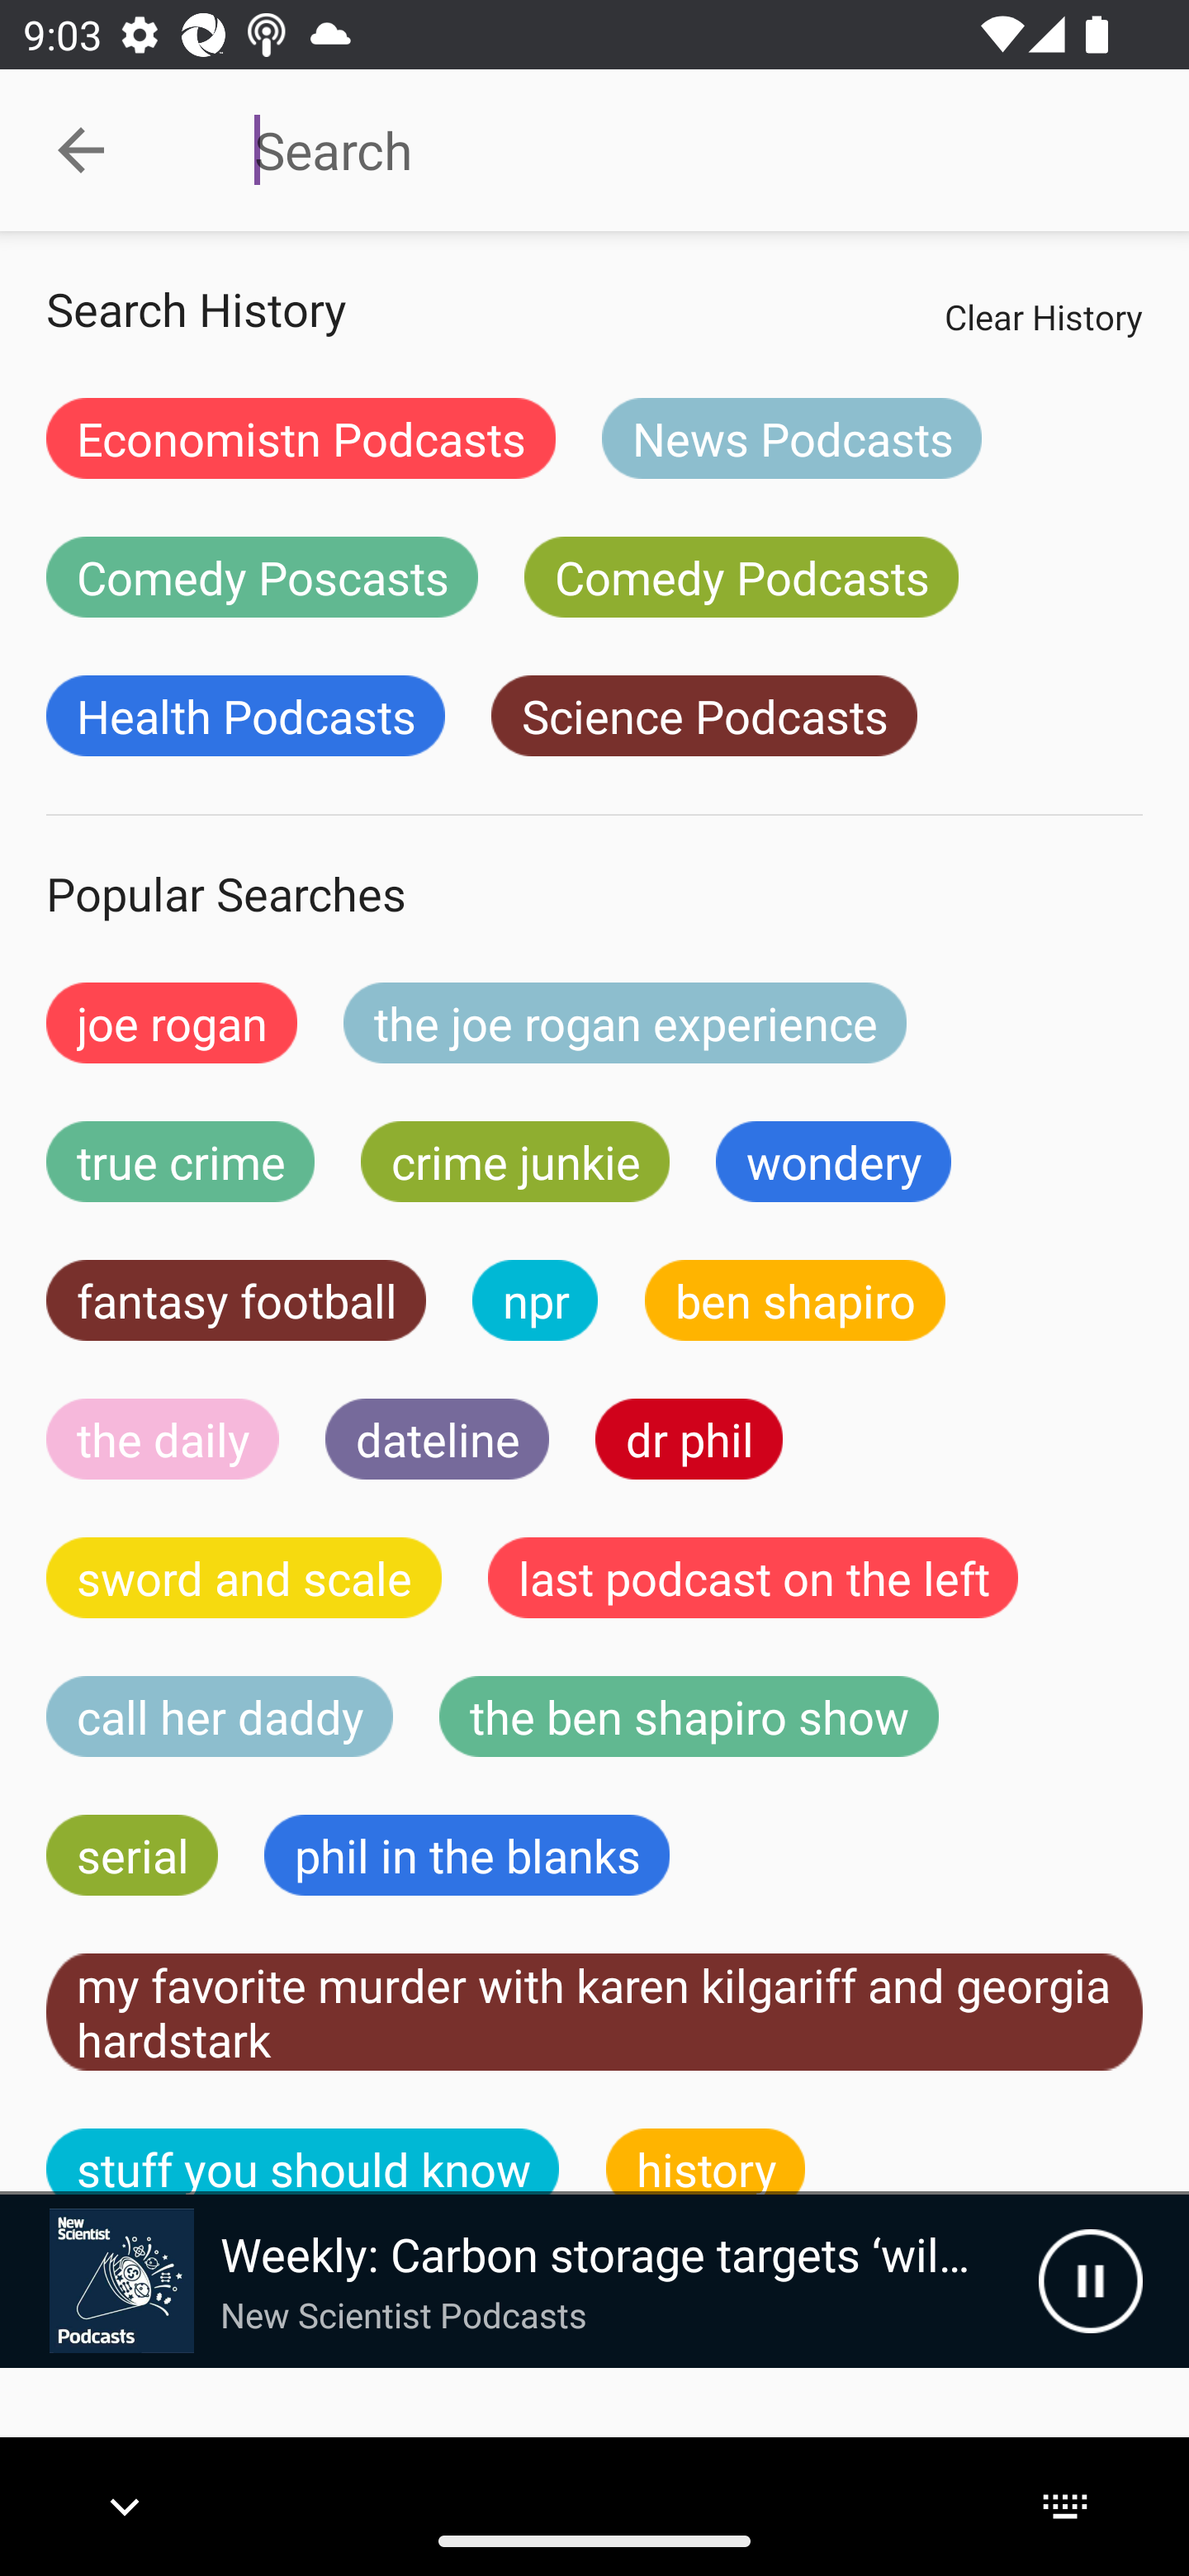 Image resolution: width=1189 pixels, height=2576 pixels. What do you see at coordinates (670, 150) in the screenshot?
I see `Search` at bounding box center [670, 150].